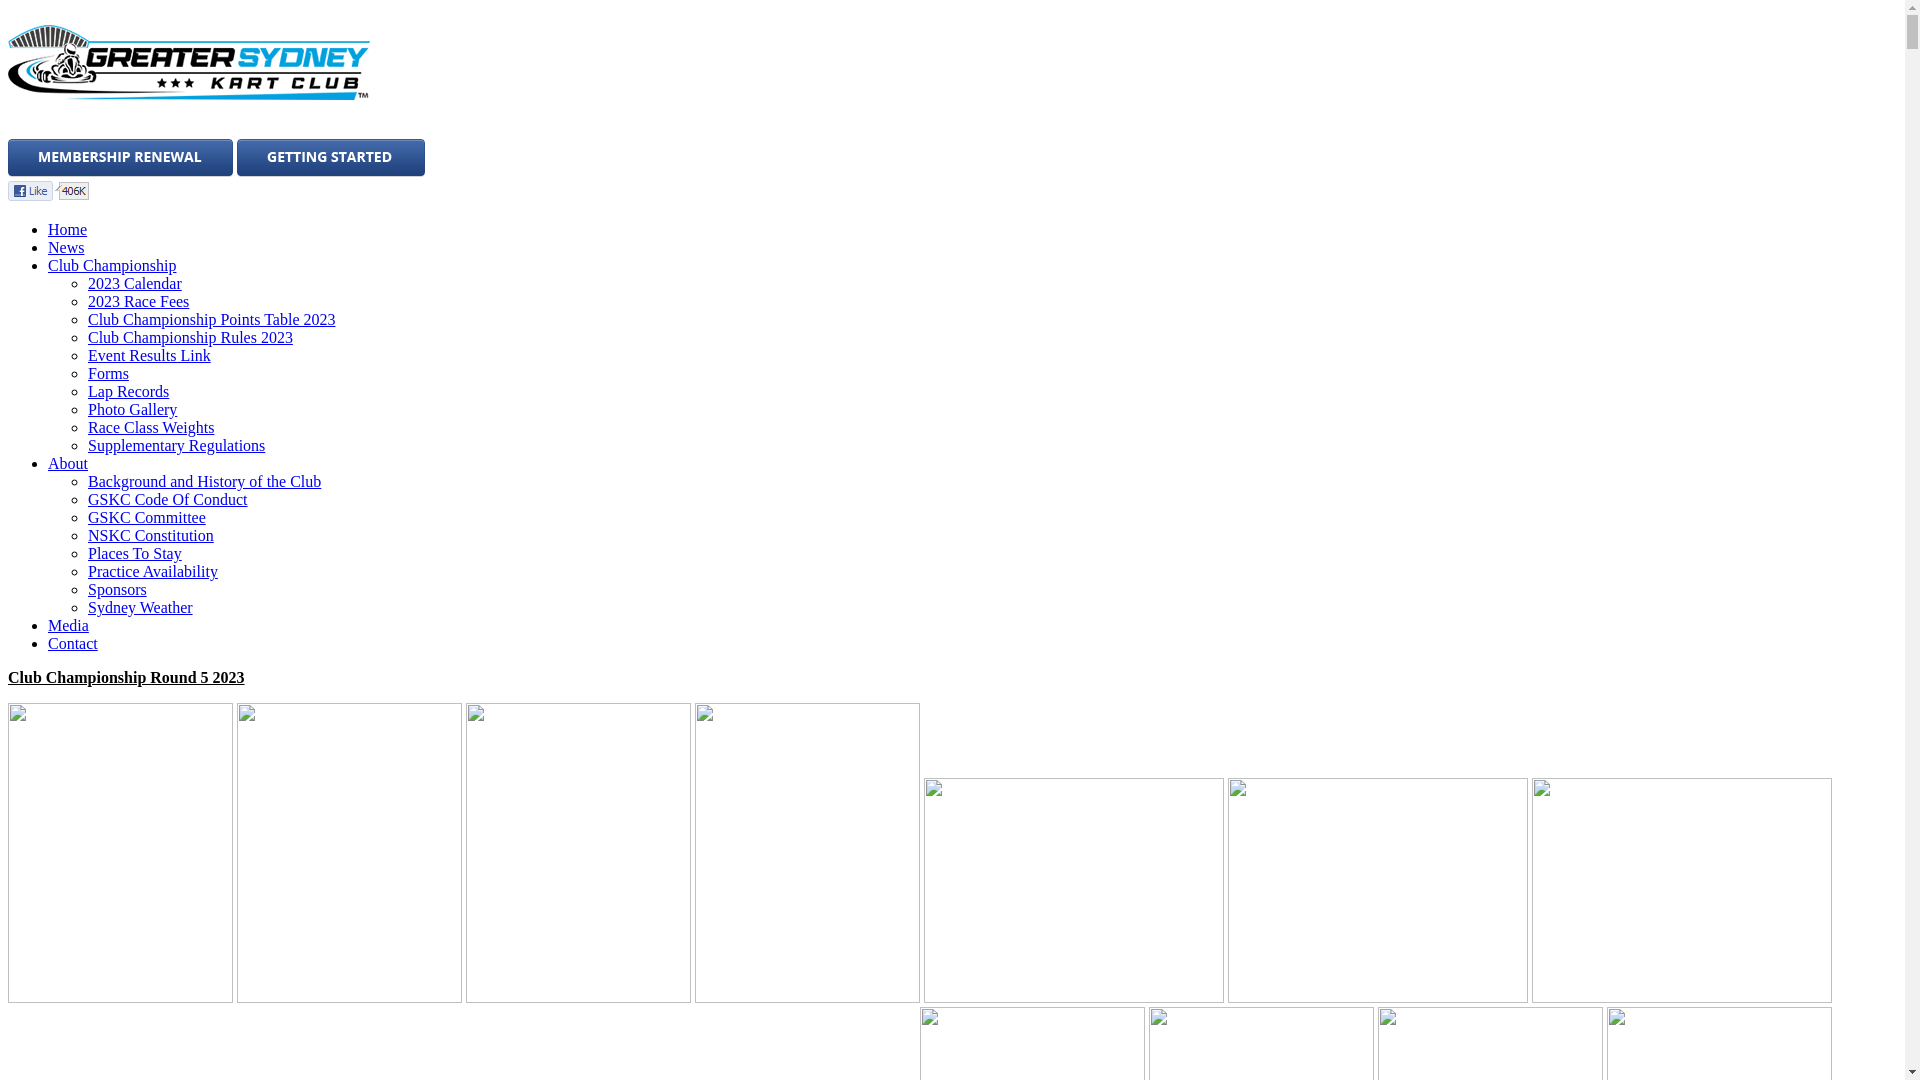  What do you see at coordinates (220, 65) in the screenshot?
I see `Greater Sydney Kart Club` at bounding box center [220, 65].